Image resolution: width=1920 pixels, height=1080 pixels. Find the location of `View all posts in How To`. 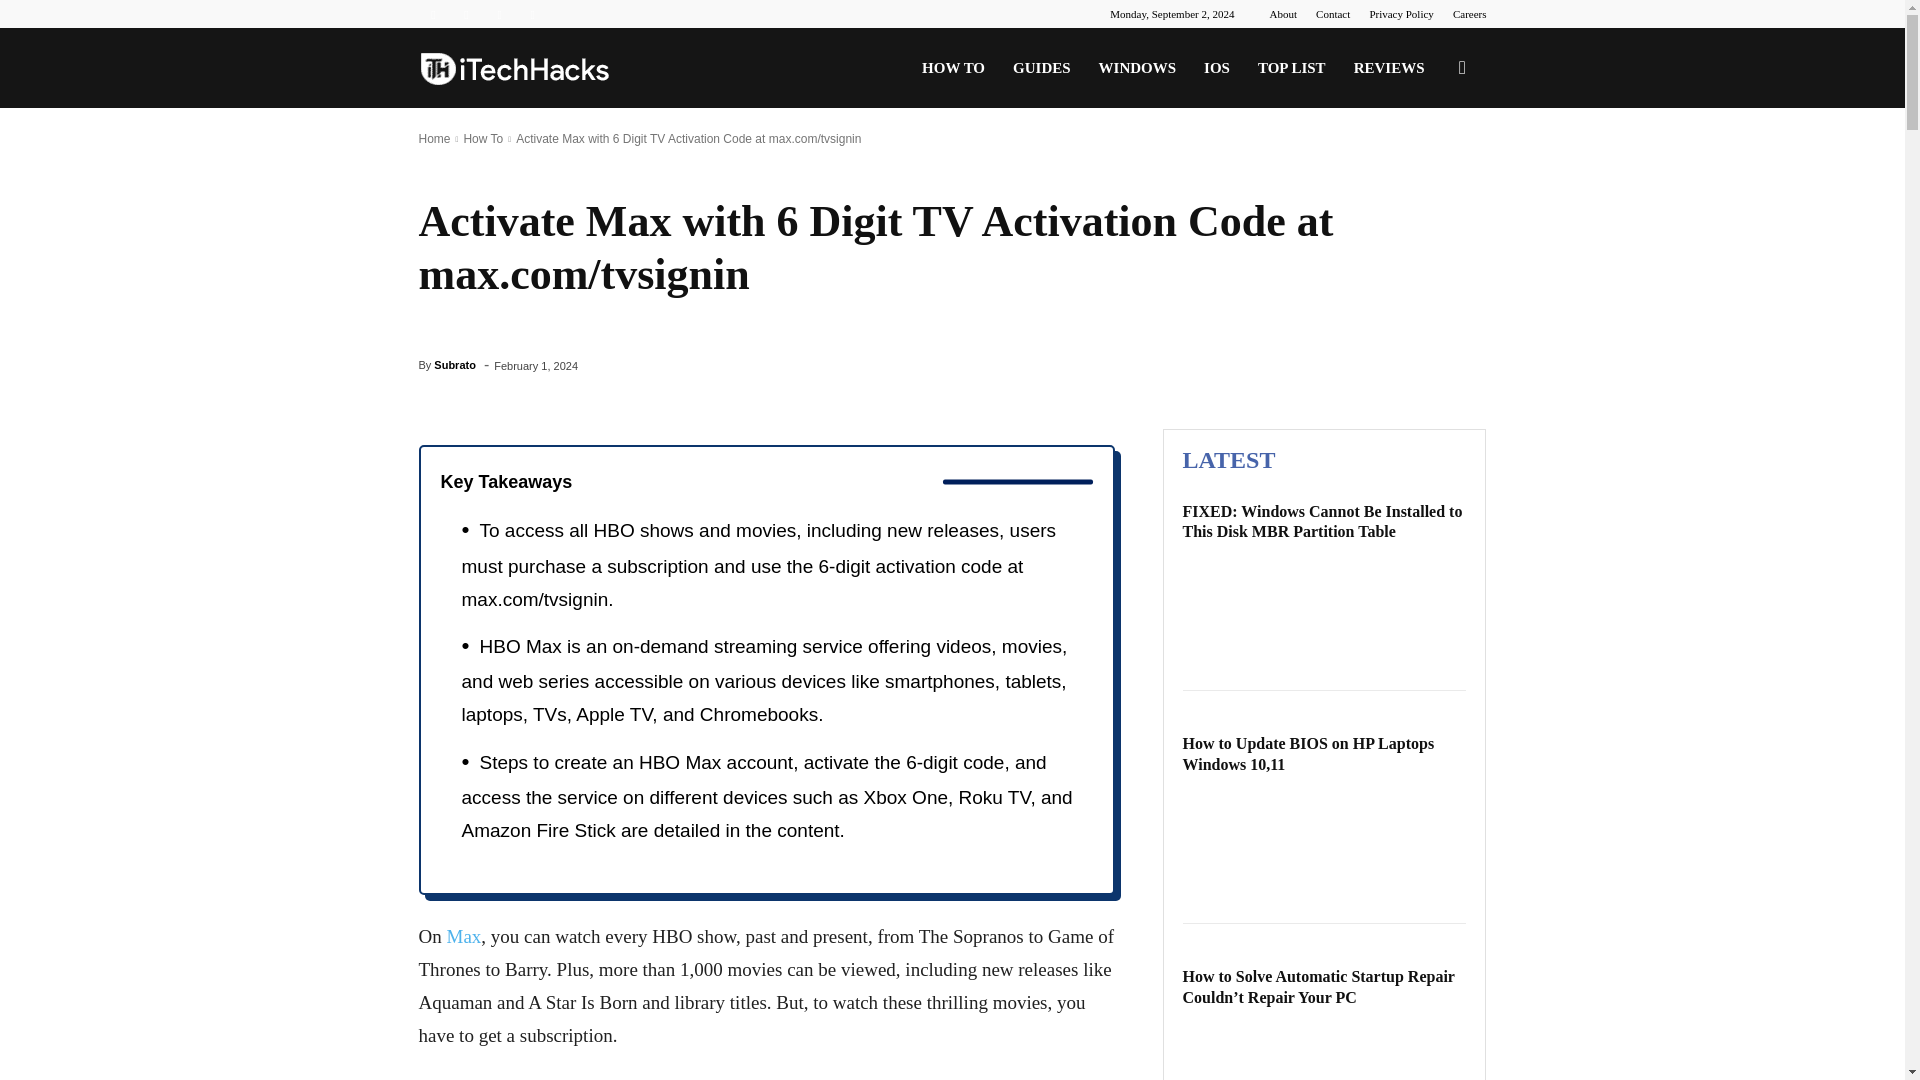

View all posts in How To is located at coordinates (482, 138).